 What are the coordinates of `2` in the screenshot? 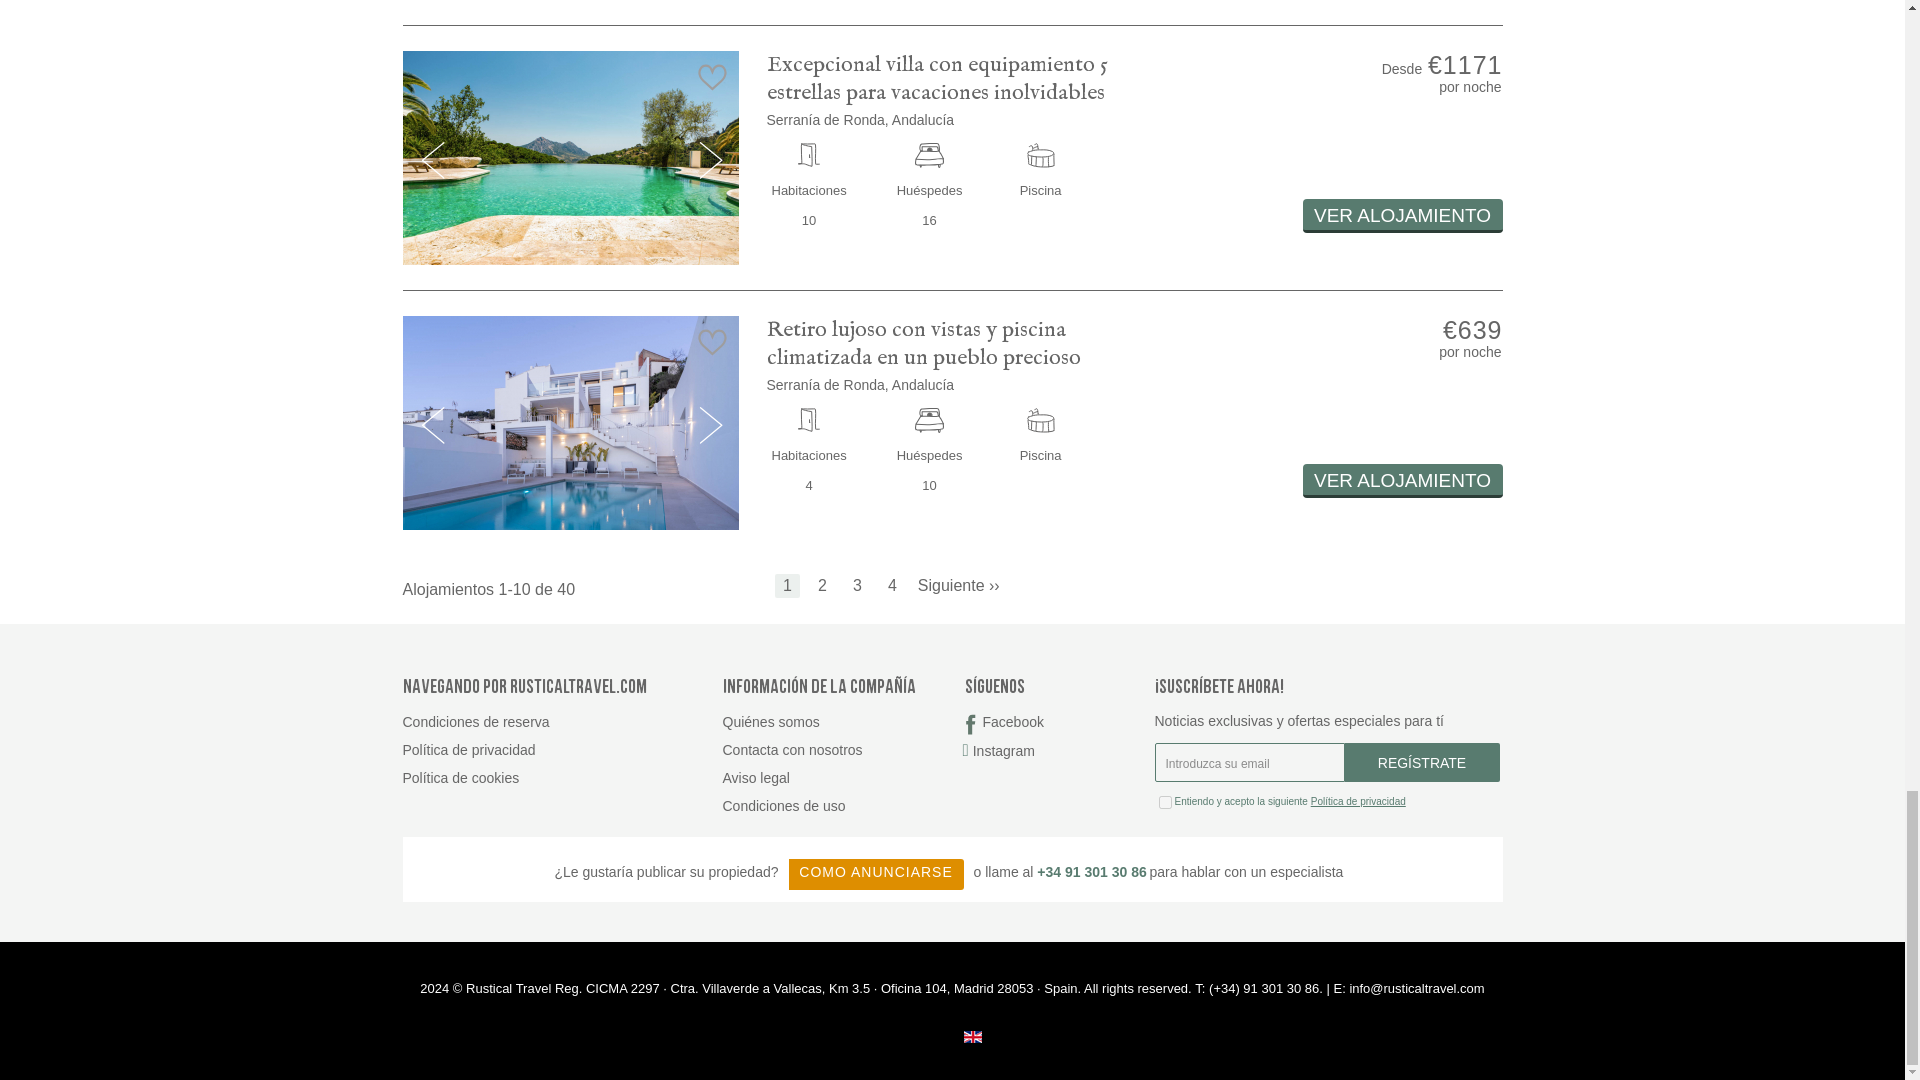 It's located at (822, 588).